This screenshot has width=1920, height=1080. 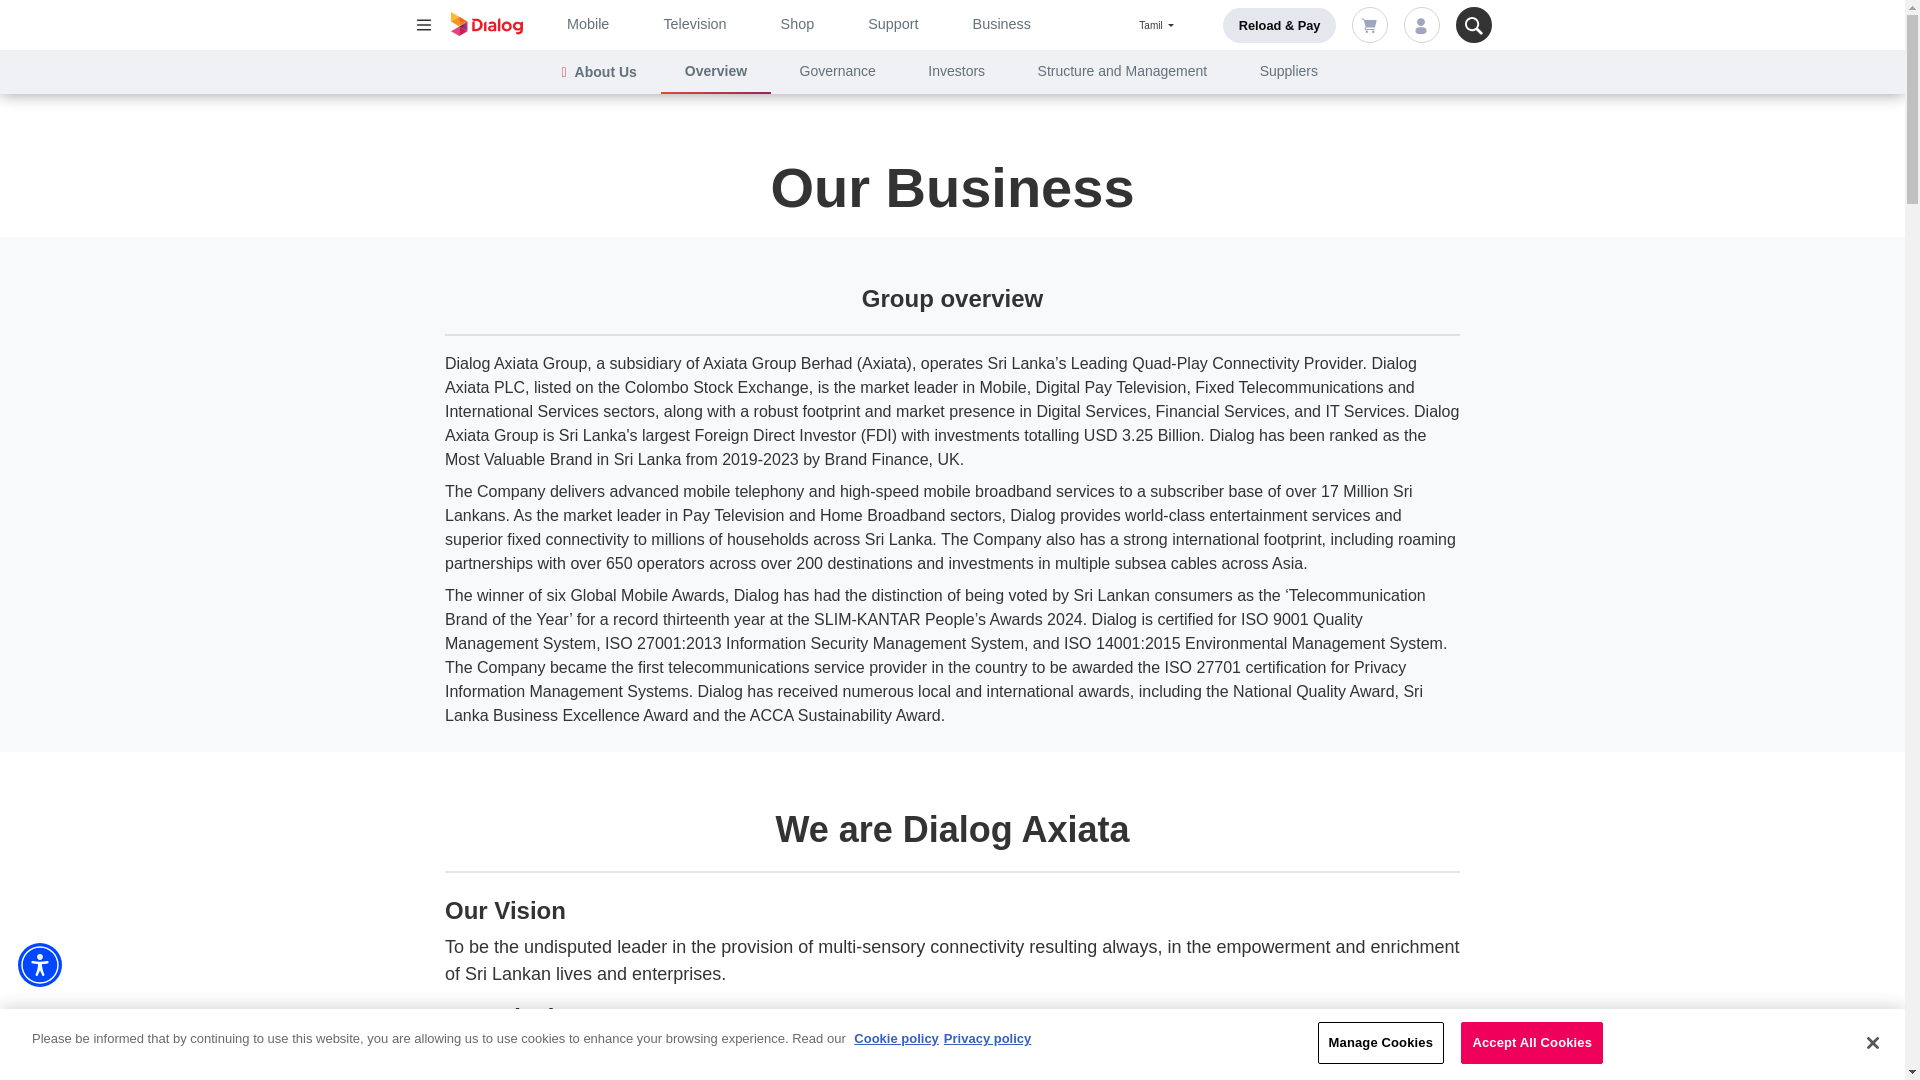 What do you see at coordinates (1157, 25) in the screenshot?
I see `Tamil` at bounding box center [1157, 25].